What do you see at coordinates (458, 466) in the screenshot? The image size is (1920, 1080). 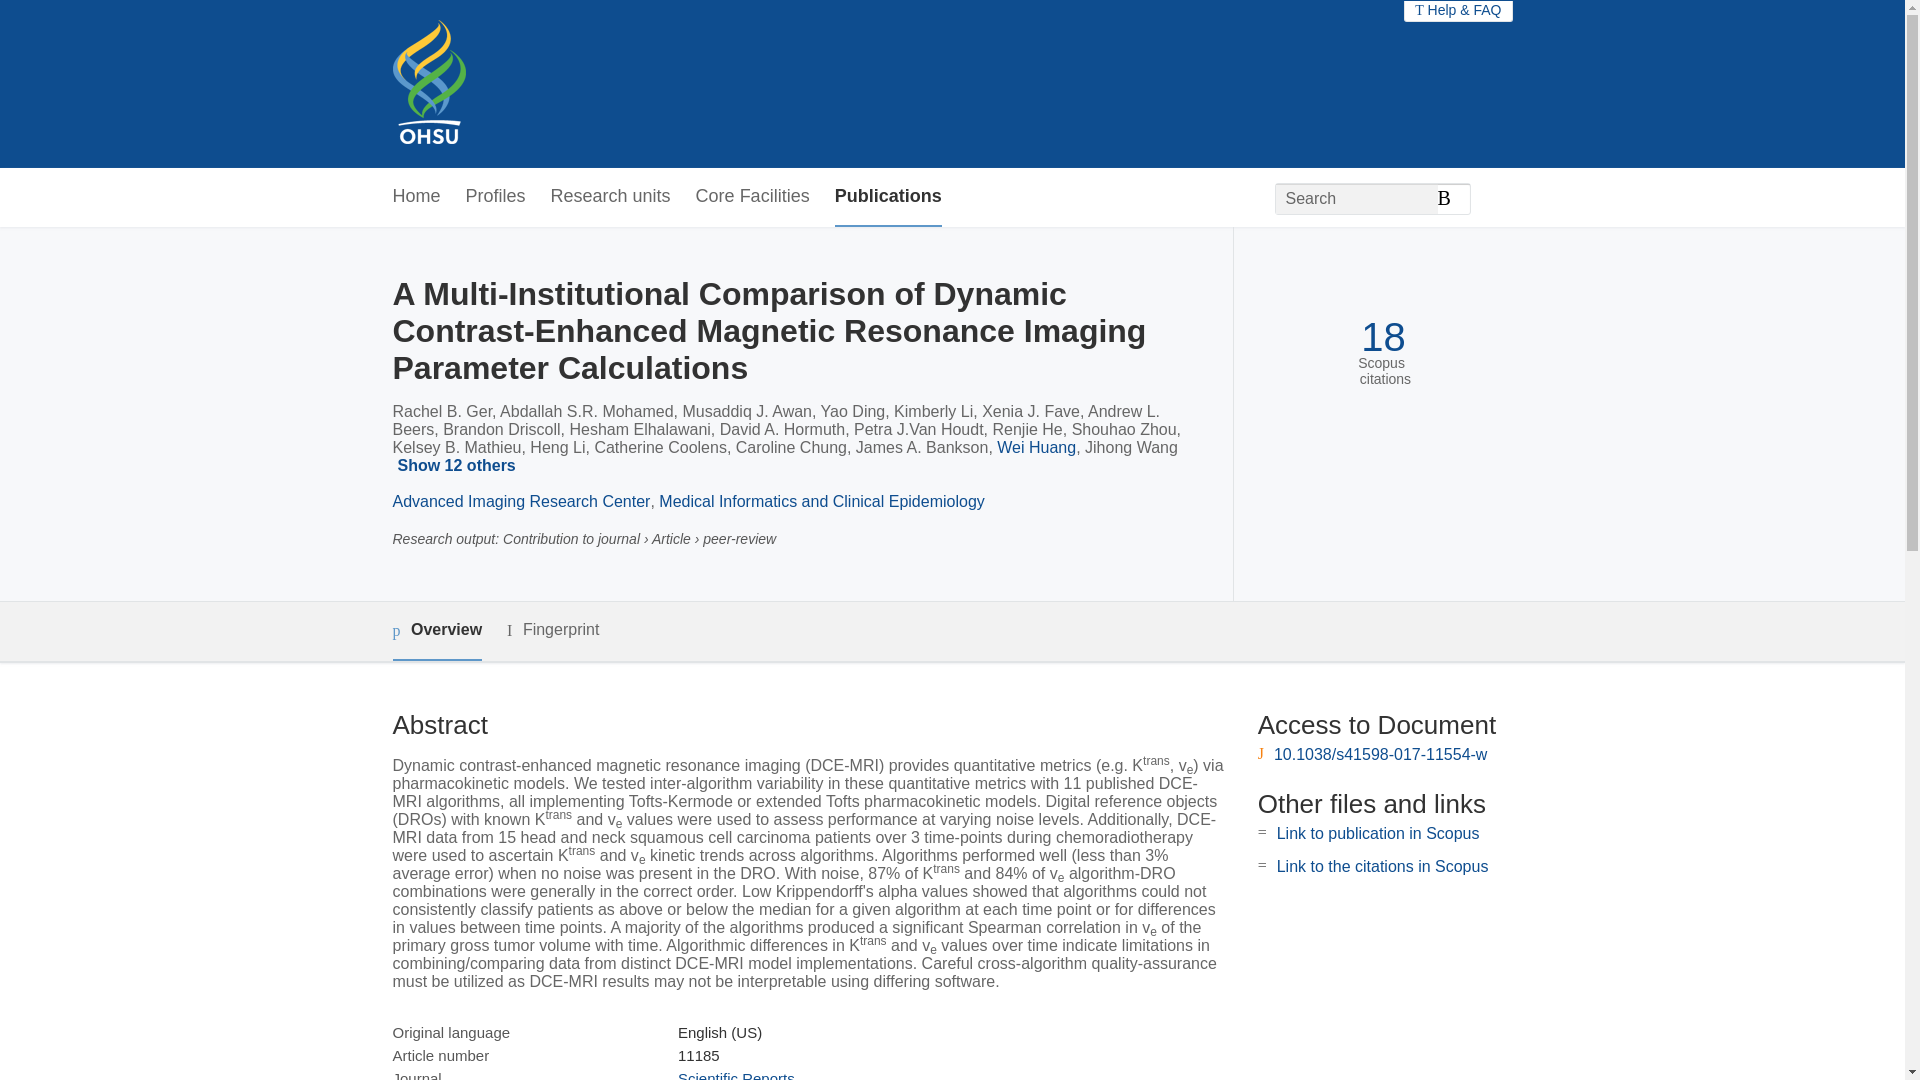 I see `Show 12 others` at bounding box center [458, 466].